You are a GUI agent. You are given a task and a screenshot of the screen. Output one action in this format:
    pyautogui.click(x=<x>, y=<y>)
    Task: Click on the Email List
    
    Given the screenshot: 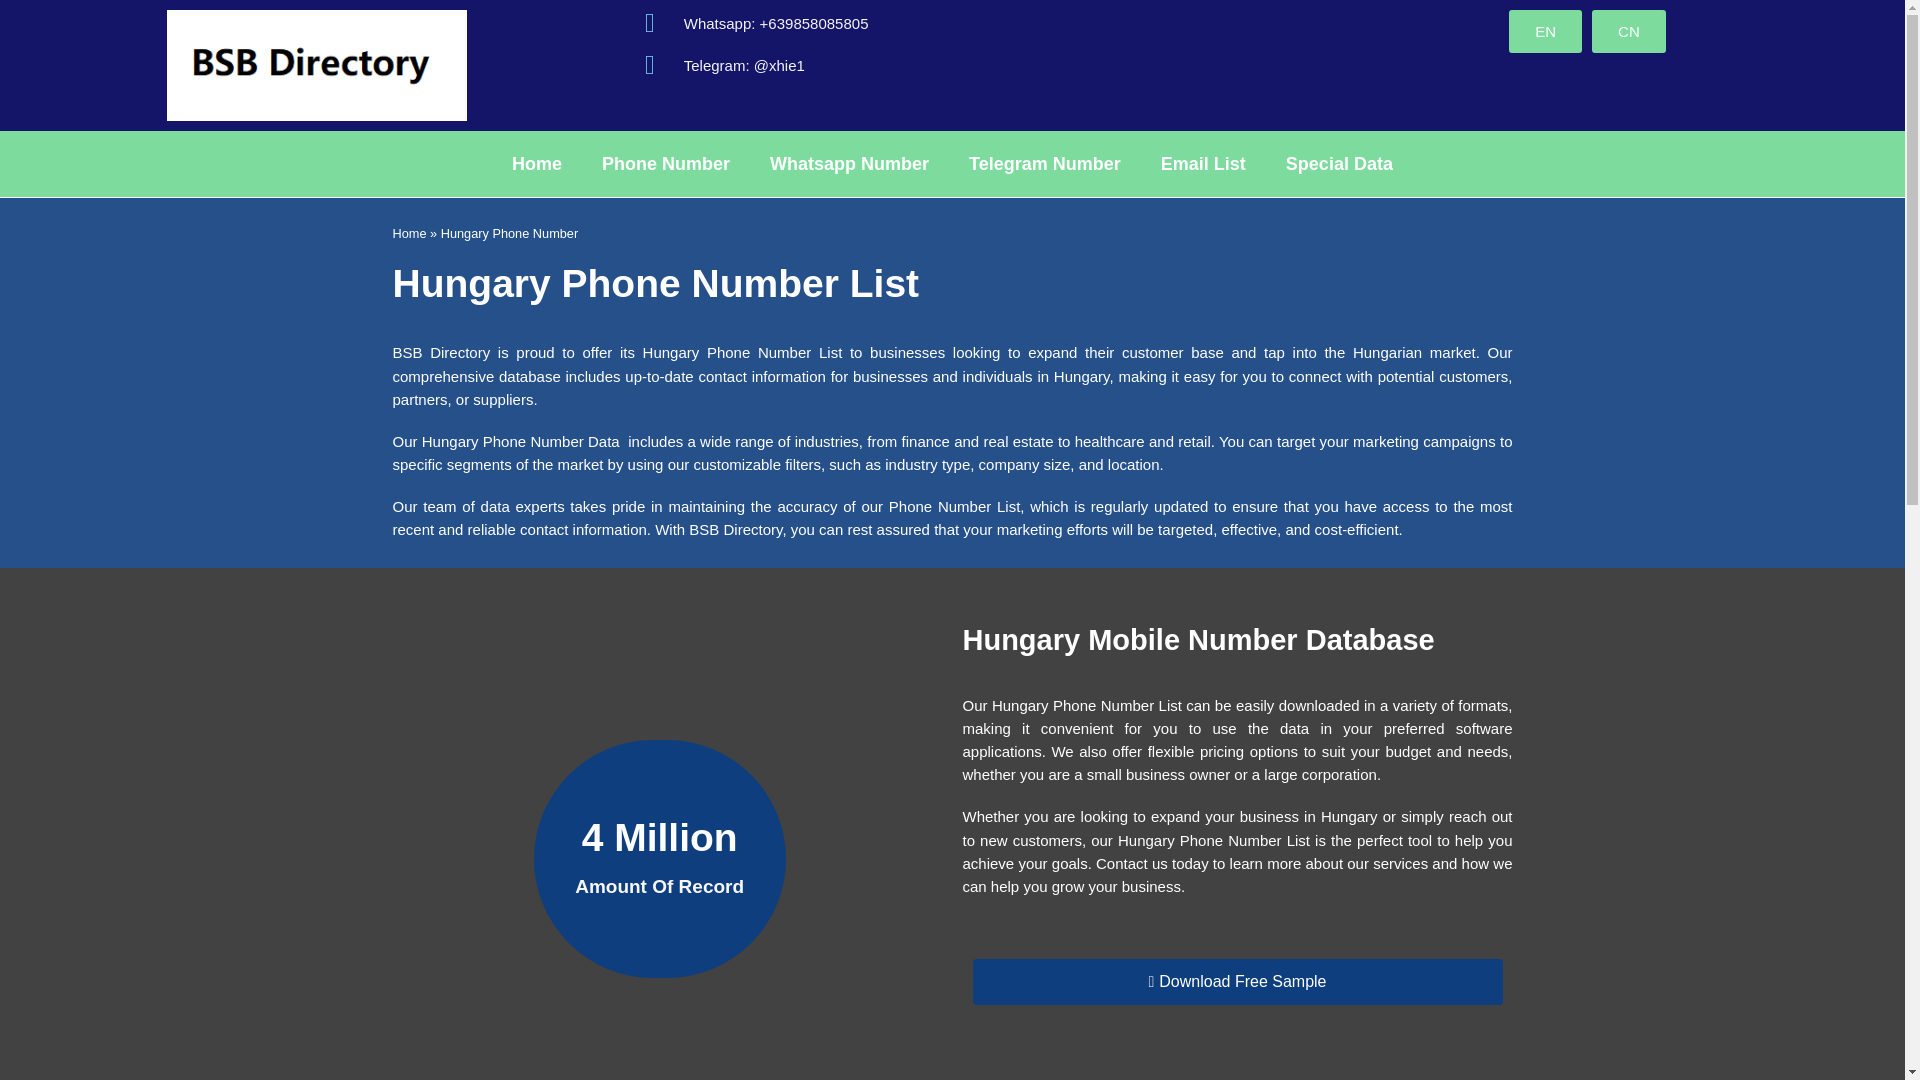 What is the action you would take?
    pyautogui.click(x=1202, y=164)
    